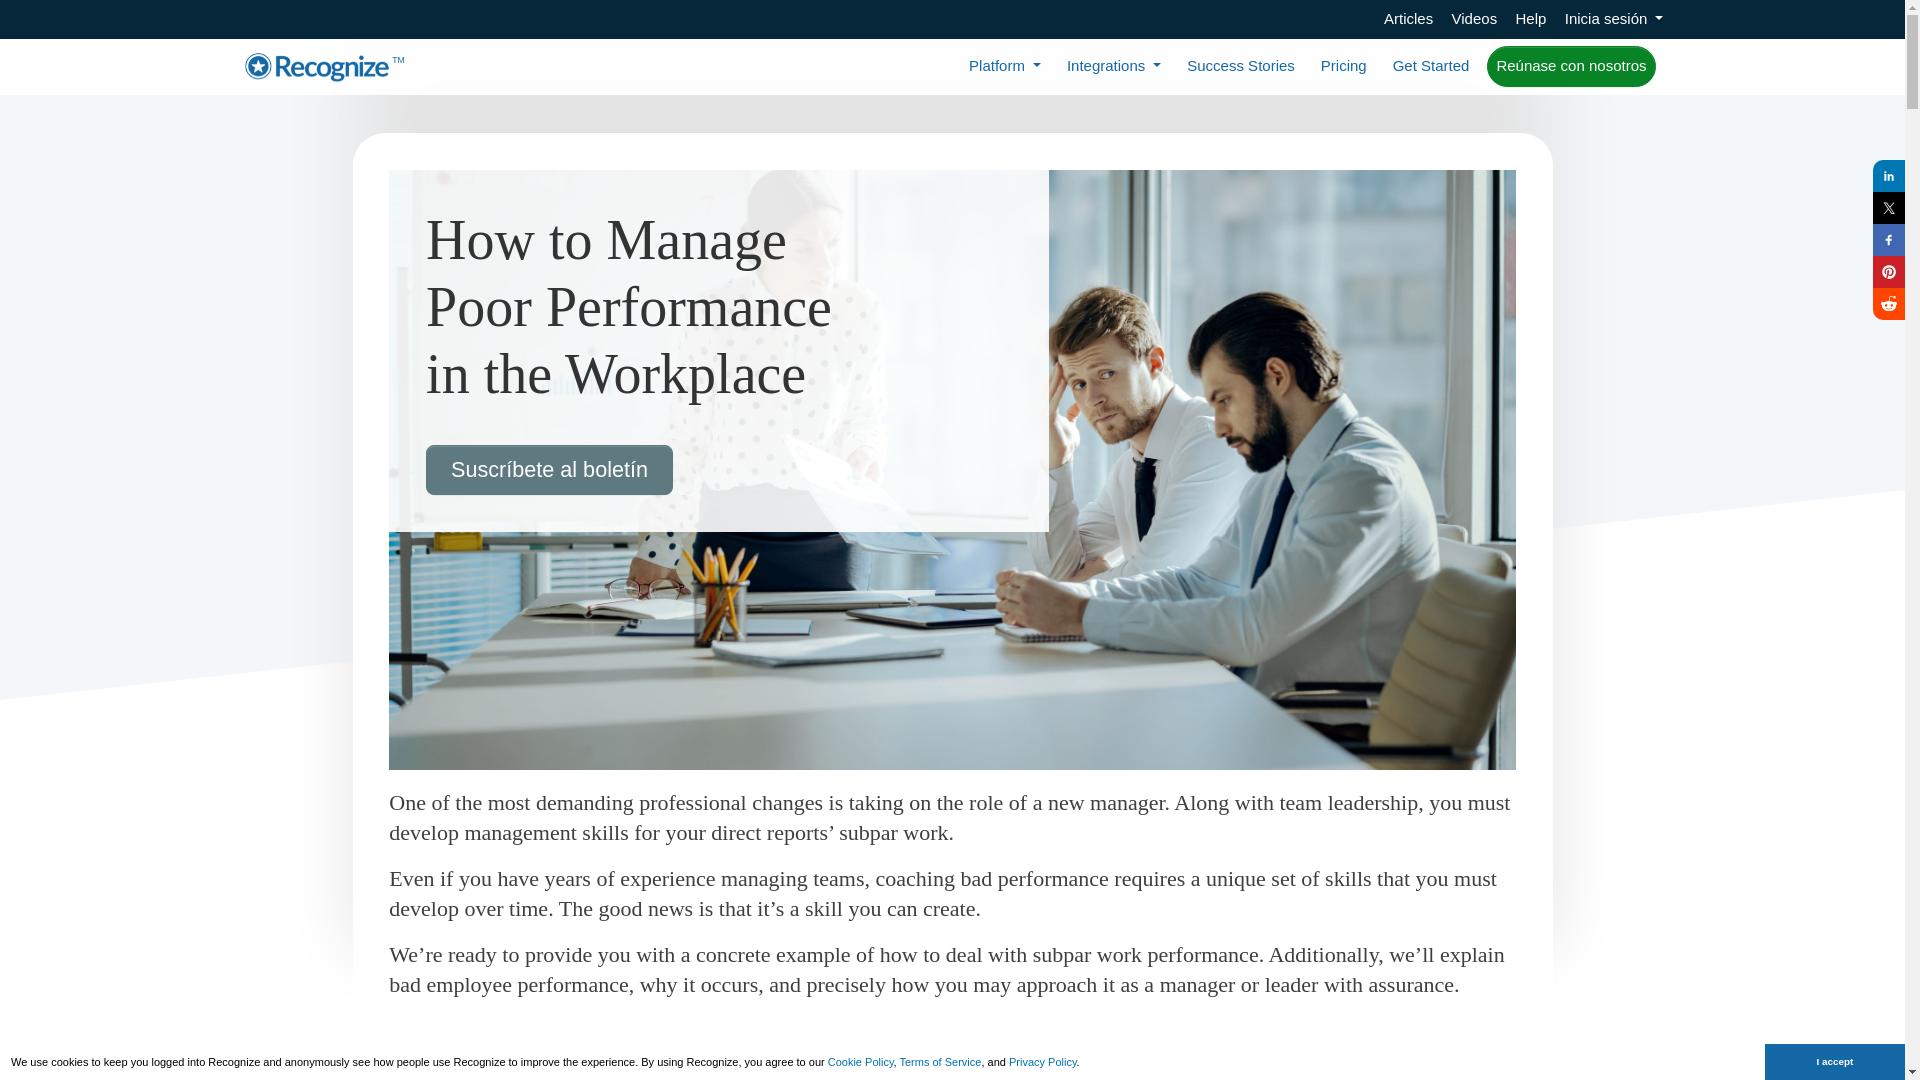 Image resolution: width=1920 pixels, height=1080 pixels. I want to click on Platform, so click(1004, 66).